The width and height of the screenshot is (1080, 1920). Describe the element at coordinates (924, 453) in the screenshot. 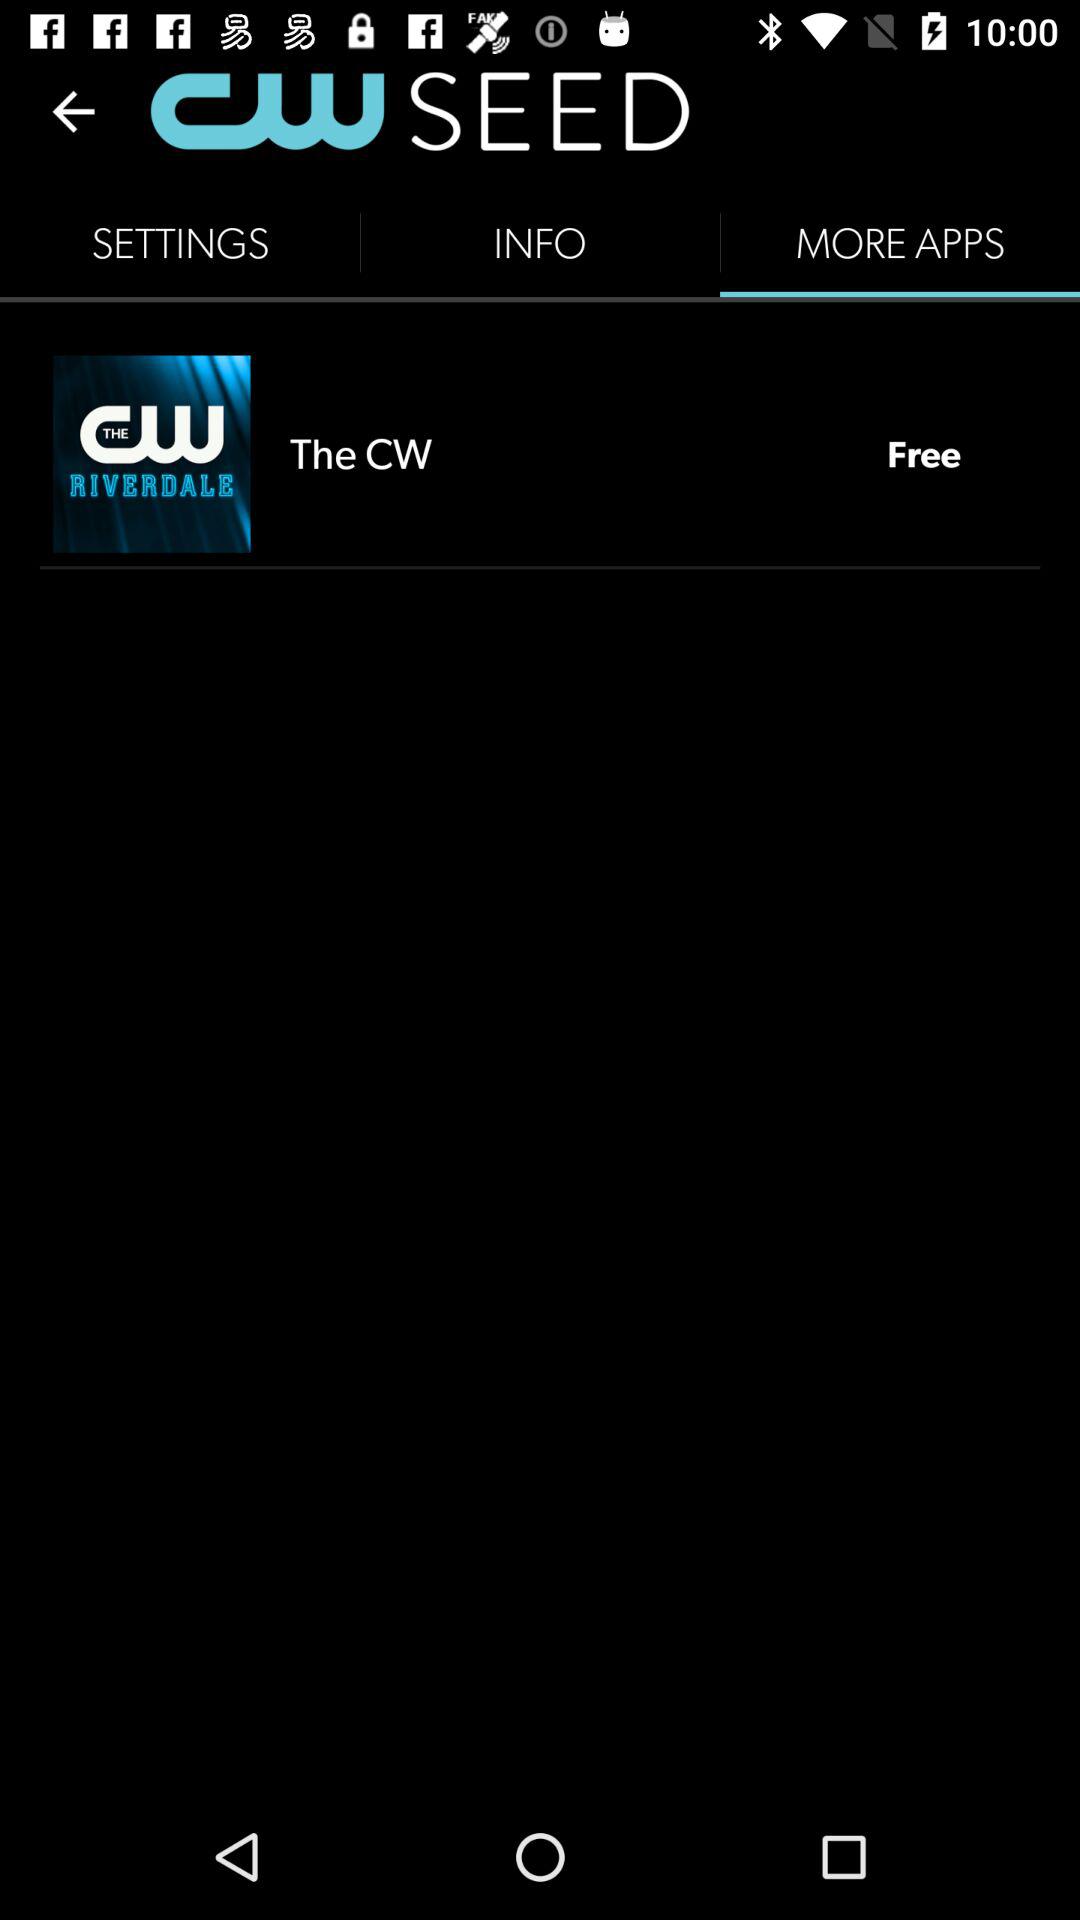

I see `click the free item` at that location.